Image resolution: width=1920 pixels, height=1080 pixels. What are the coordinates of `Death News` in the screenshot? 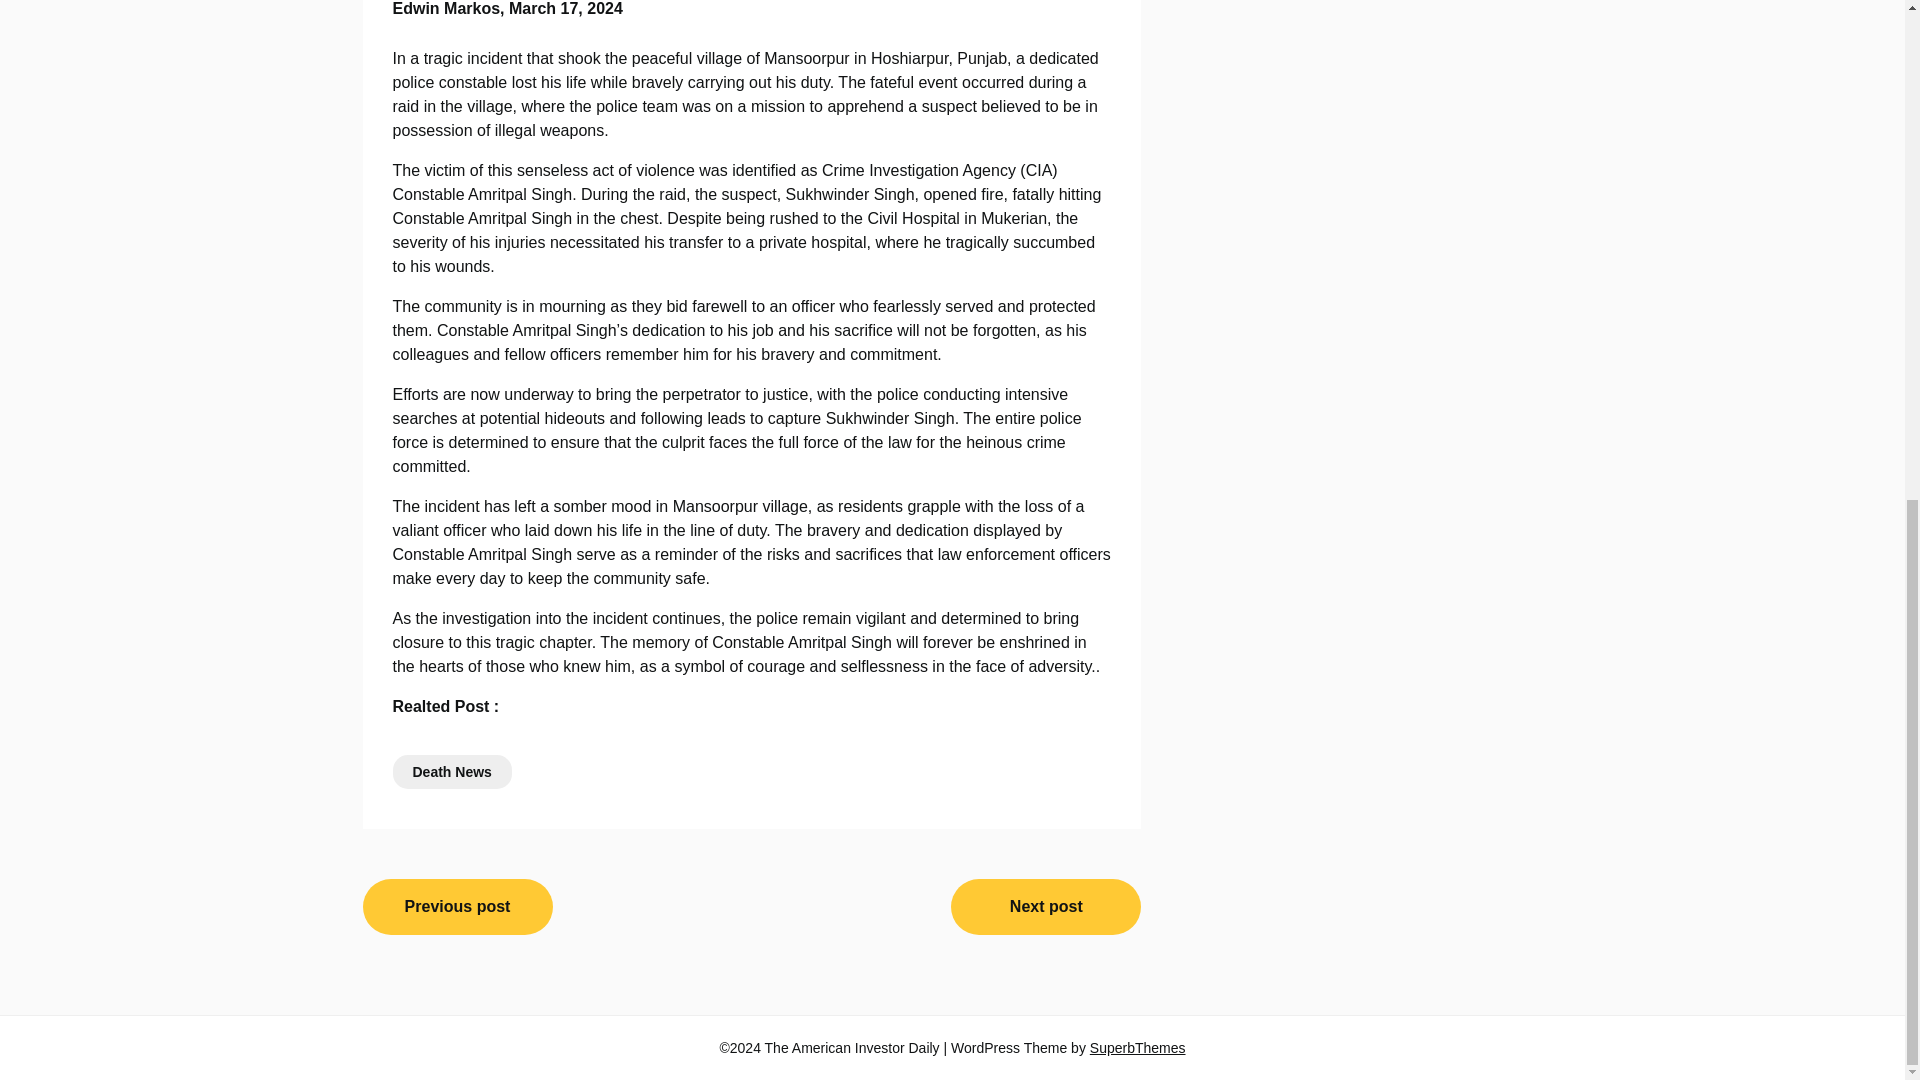 It's located at (450, 772).